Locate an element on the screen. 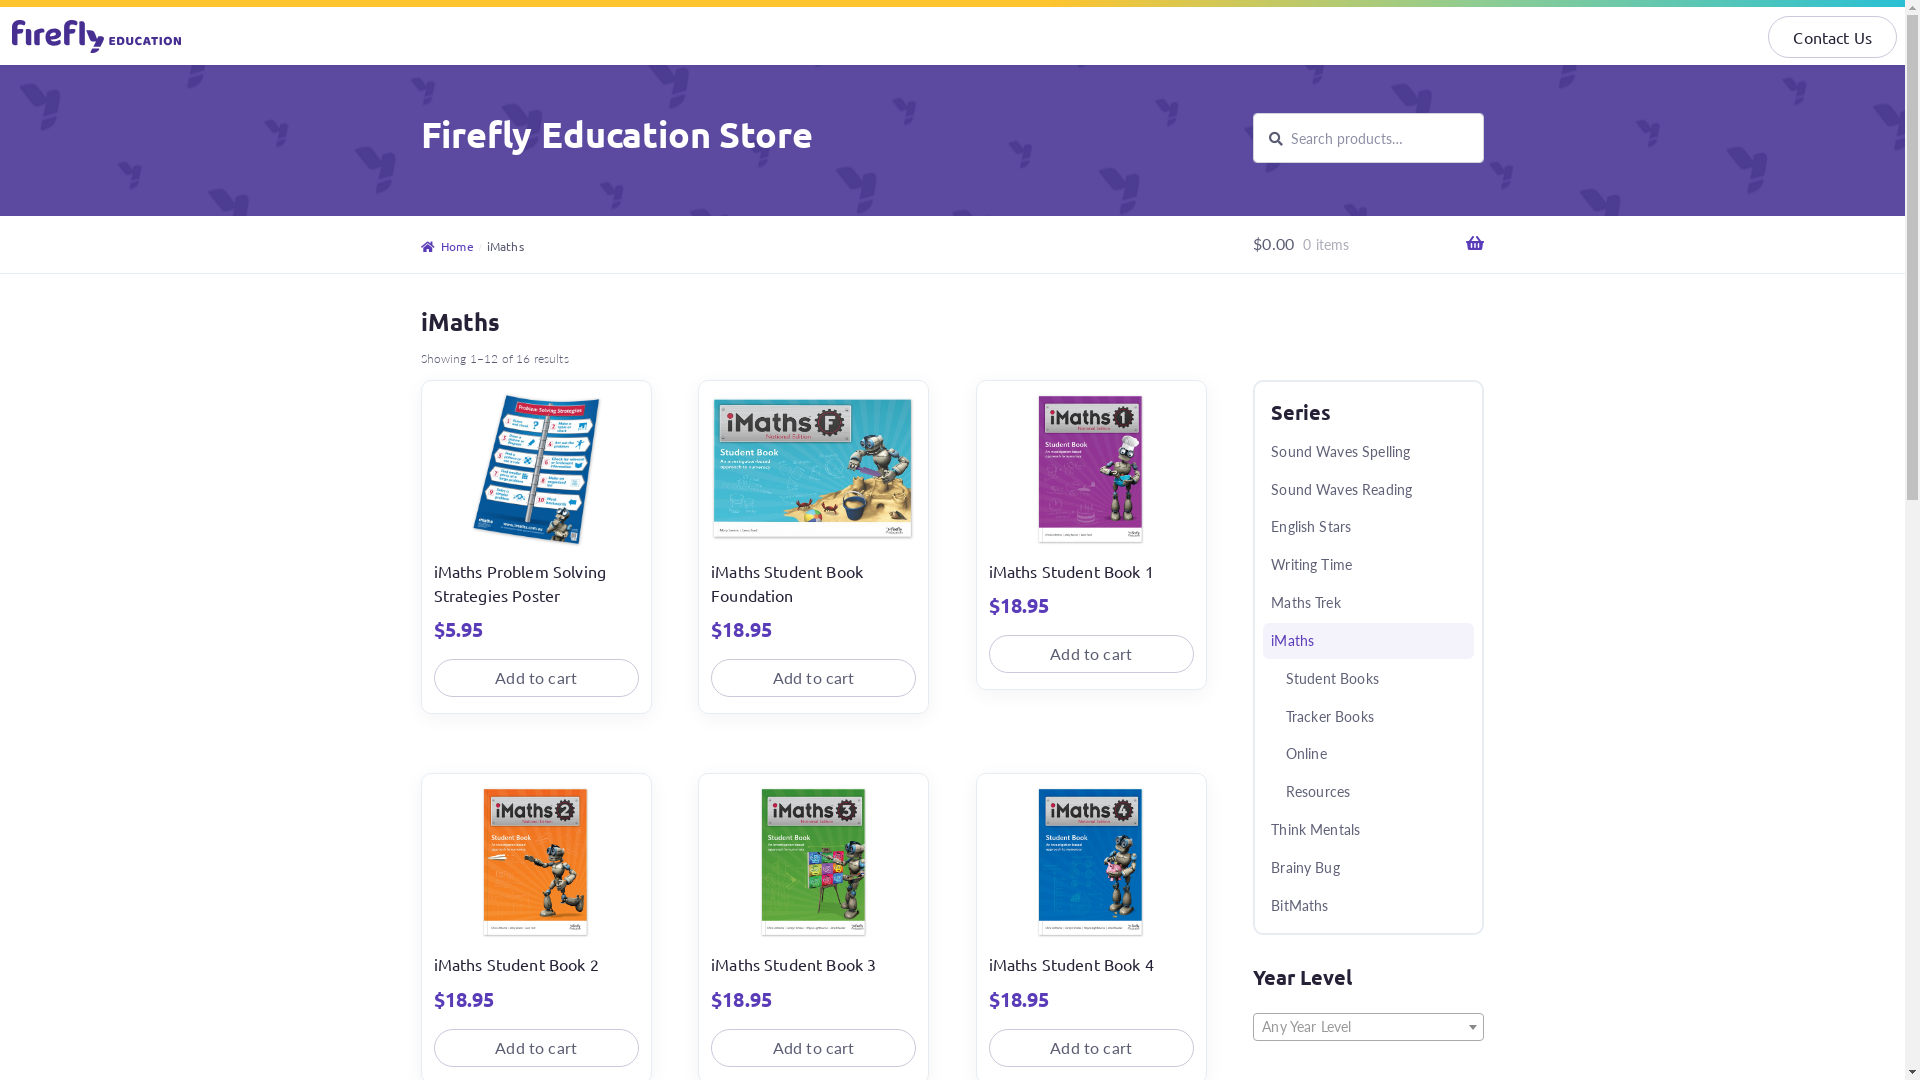 This screenshot has width=1920, height=1080. BitMaths is located at coordinates (1368, 906).